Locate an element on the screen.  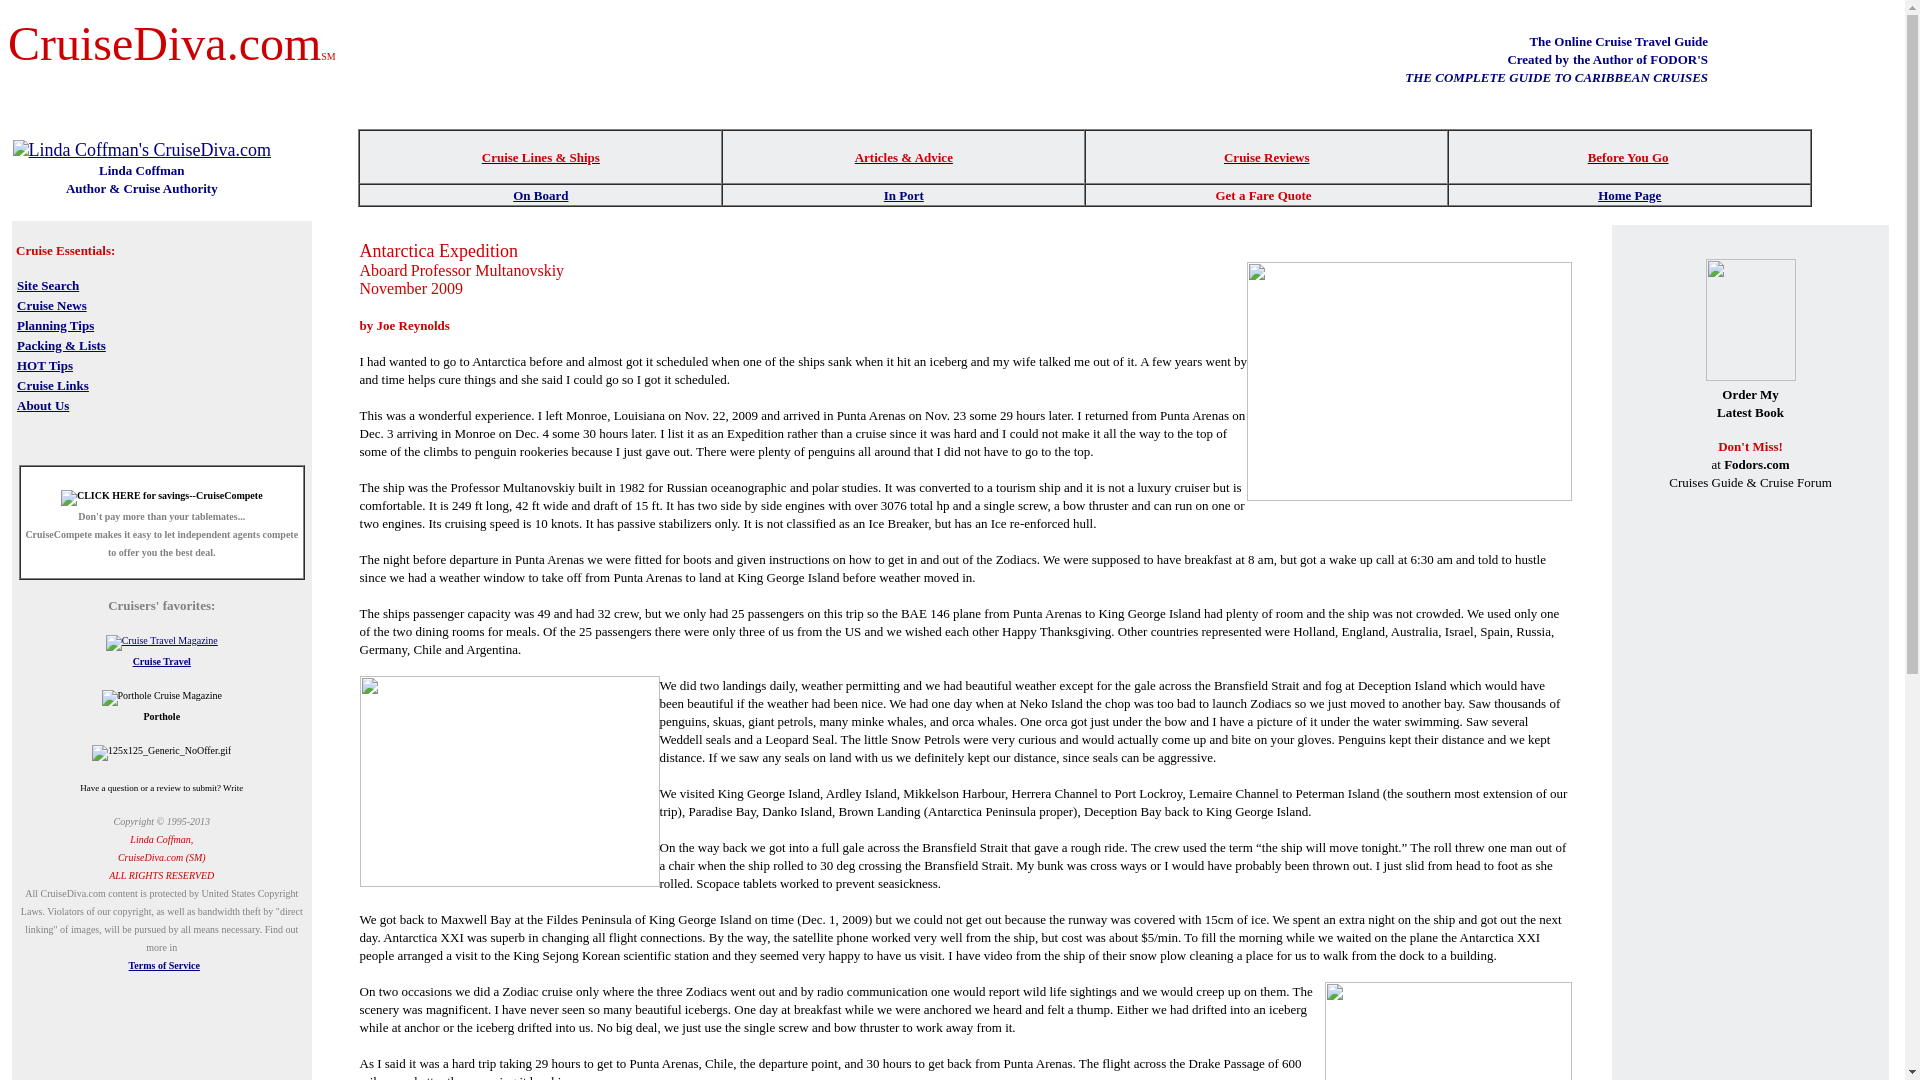
On Board is located at coordinates (540, 194).